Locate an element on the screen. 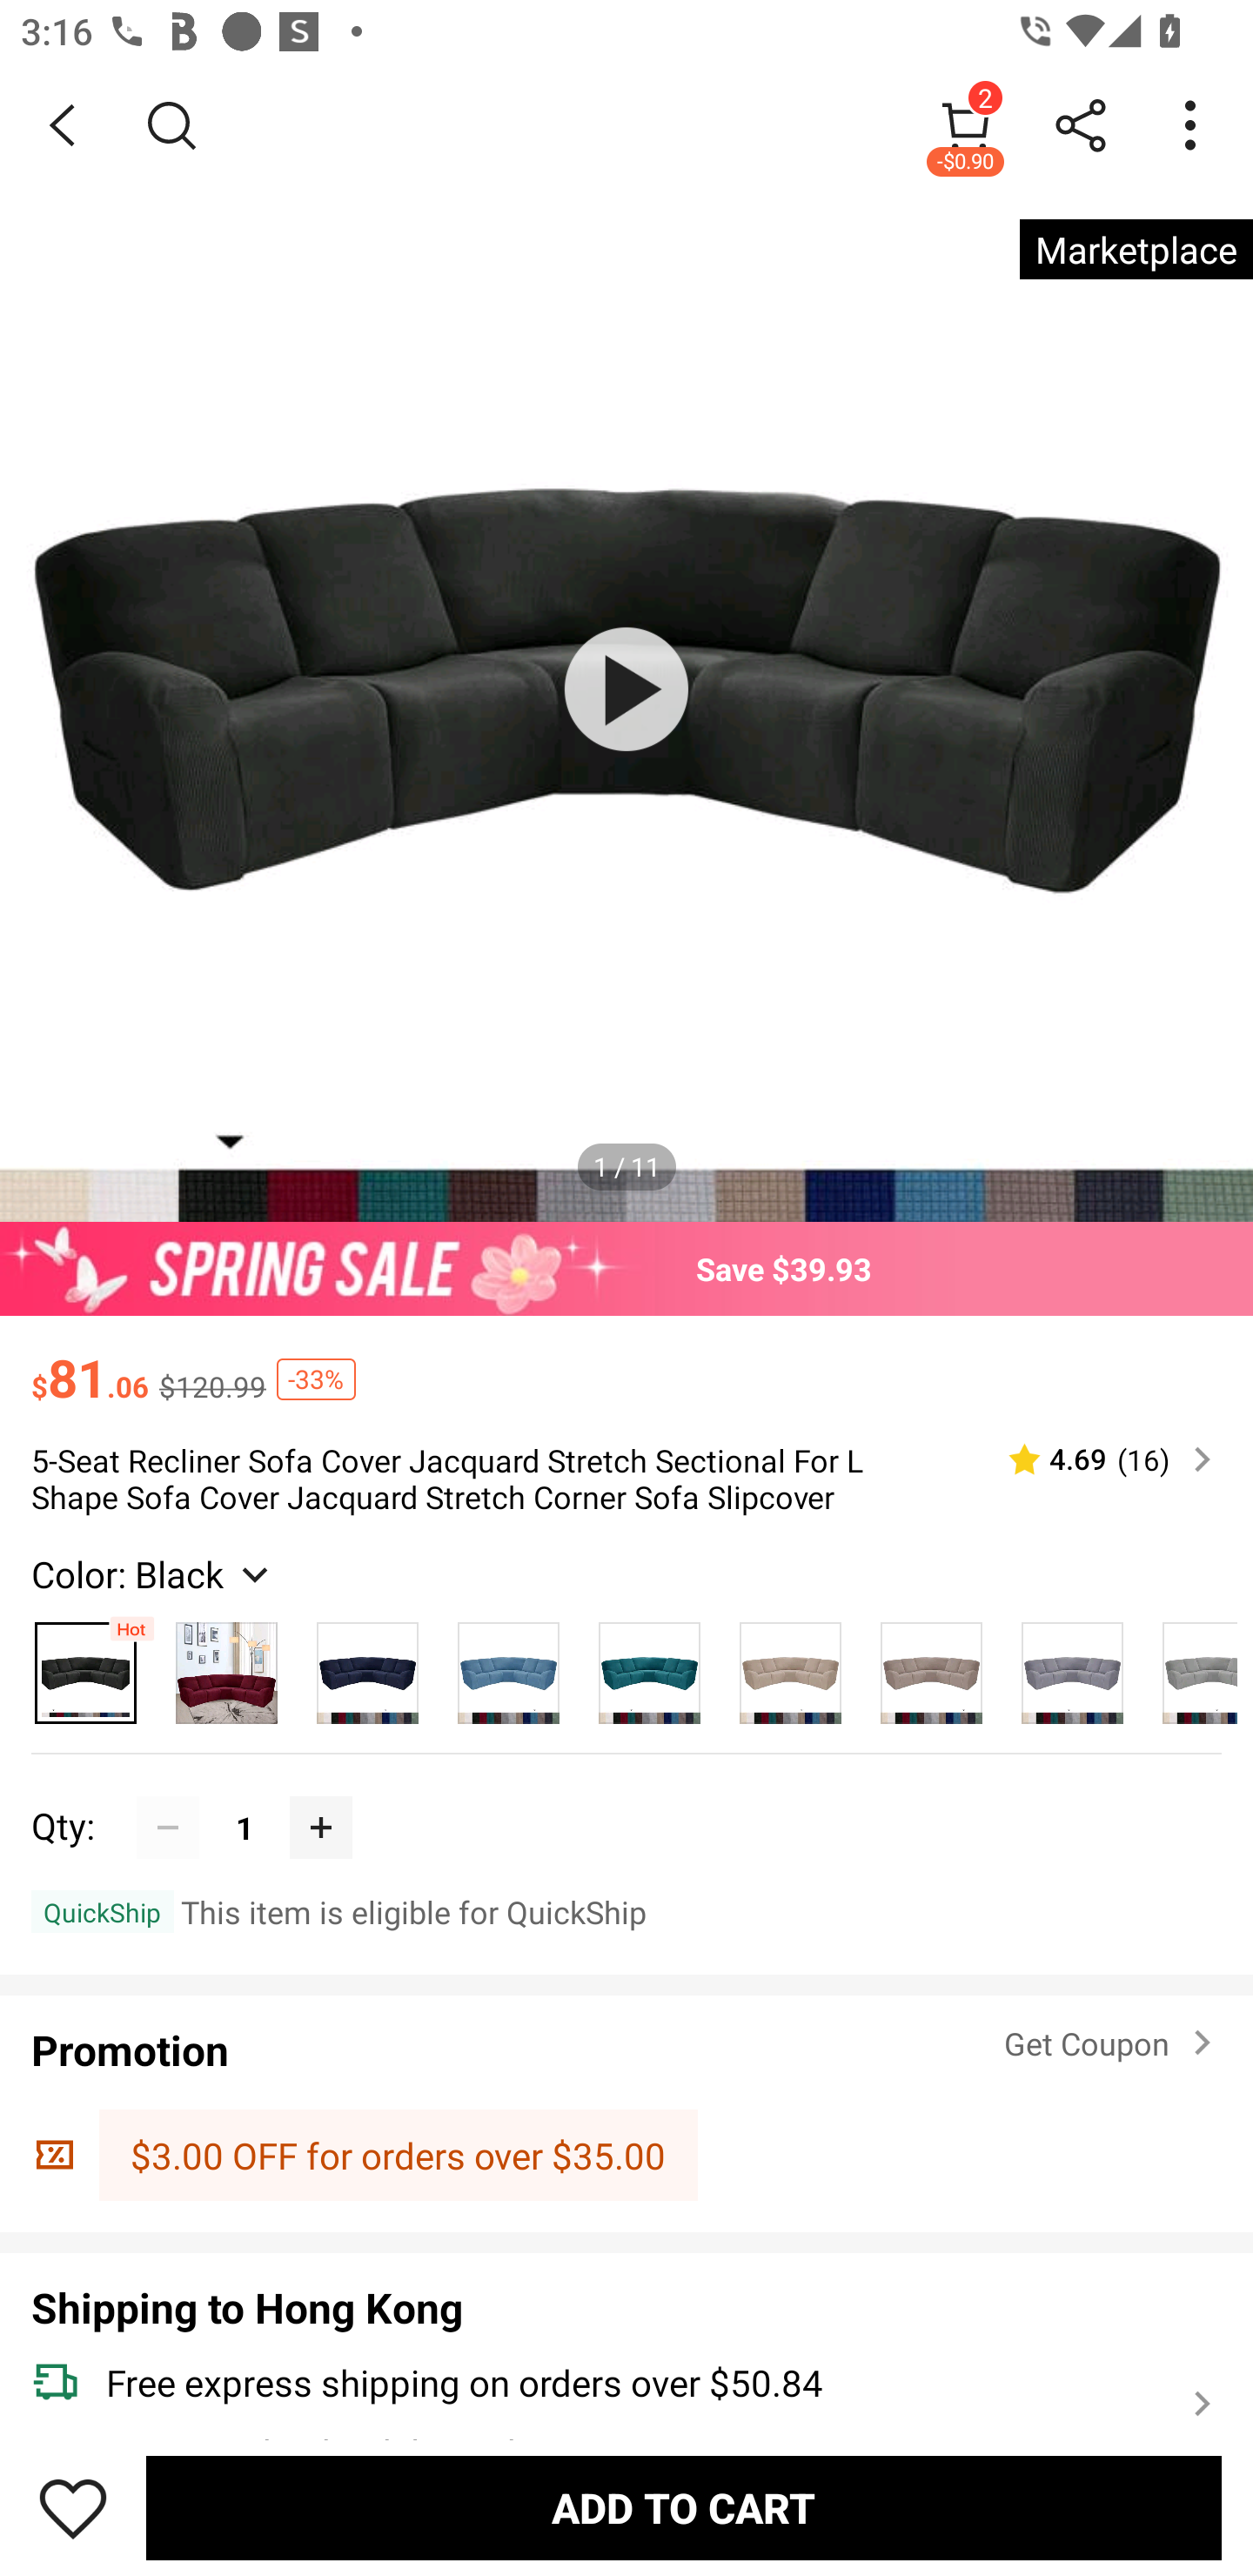 The image size is (1253, 2576). Baby Blue is located at coordinates (508, 1666).